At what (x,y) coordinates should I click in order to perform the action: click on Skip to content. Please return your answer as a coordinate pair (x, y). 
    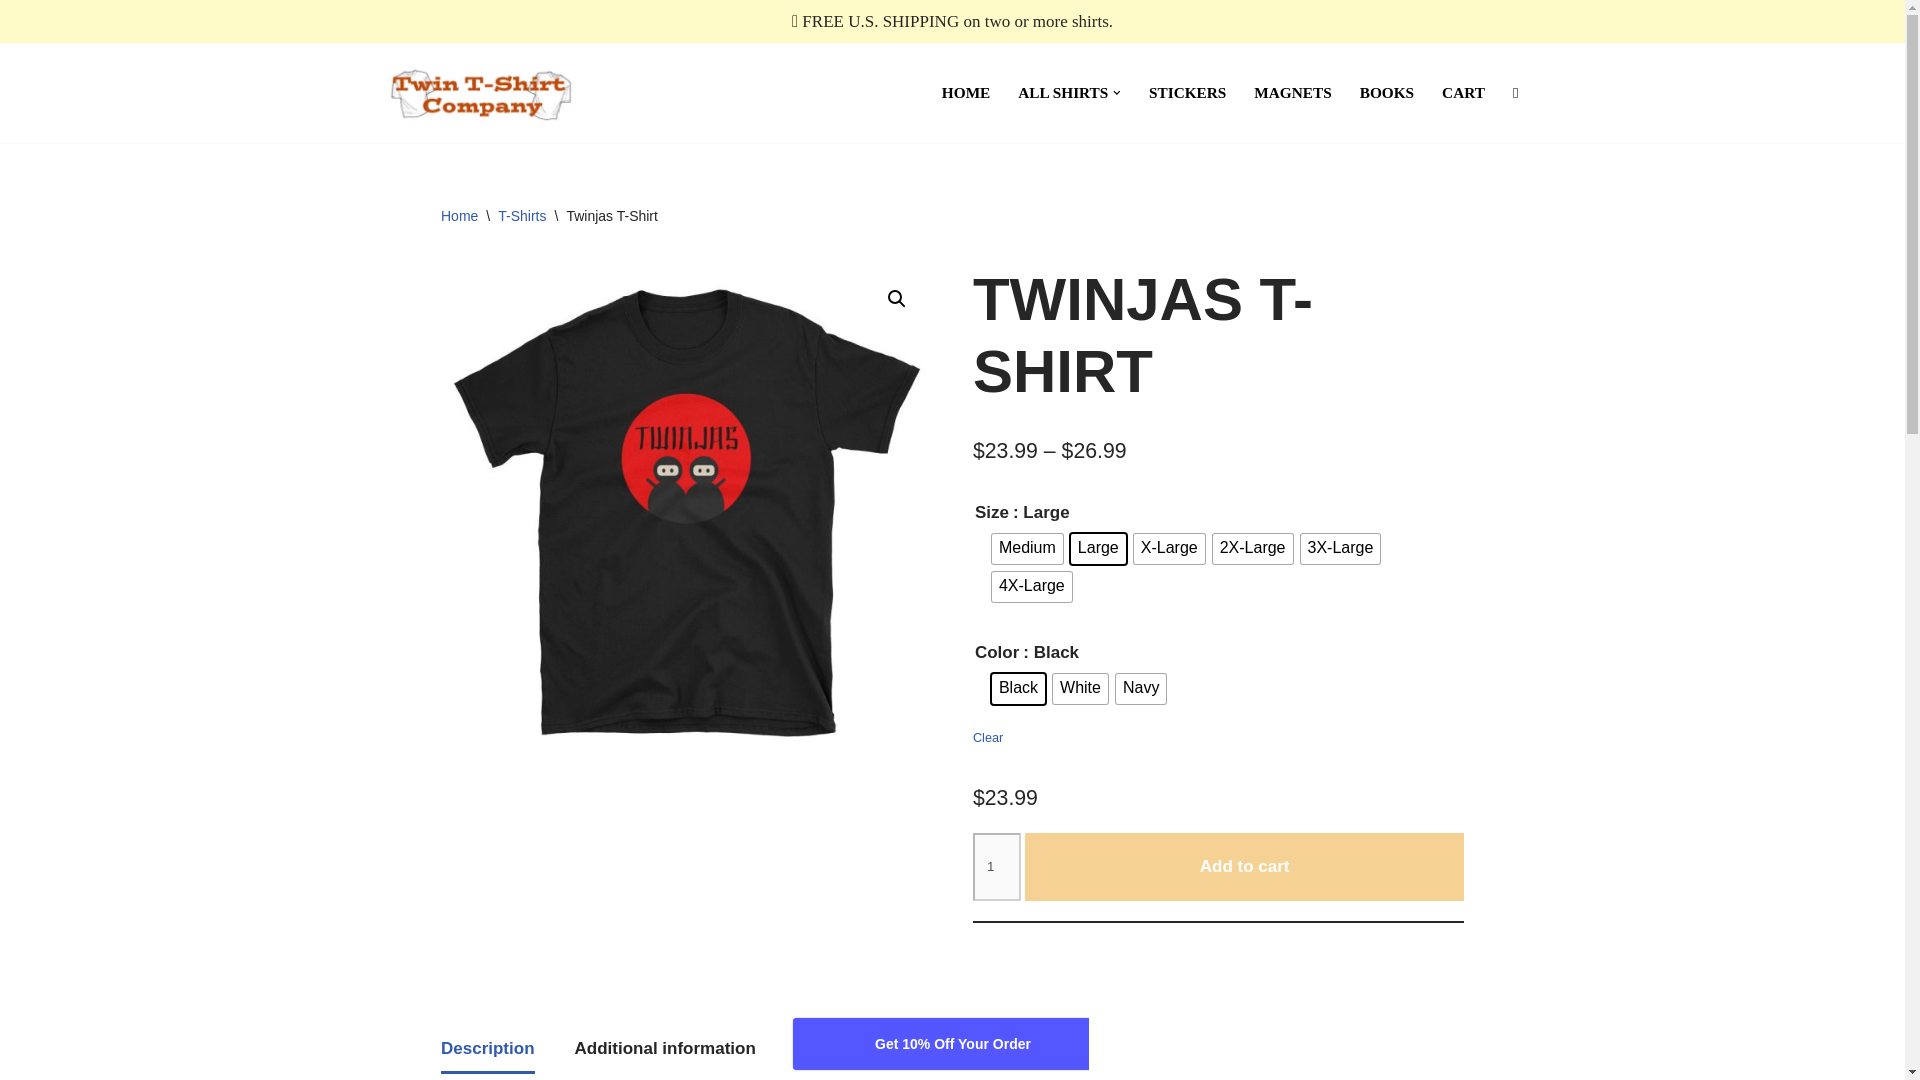
    Looking at the image, I should click on (15, 42).